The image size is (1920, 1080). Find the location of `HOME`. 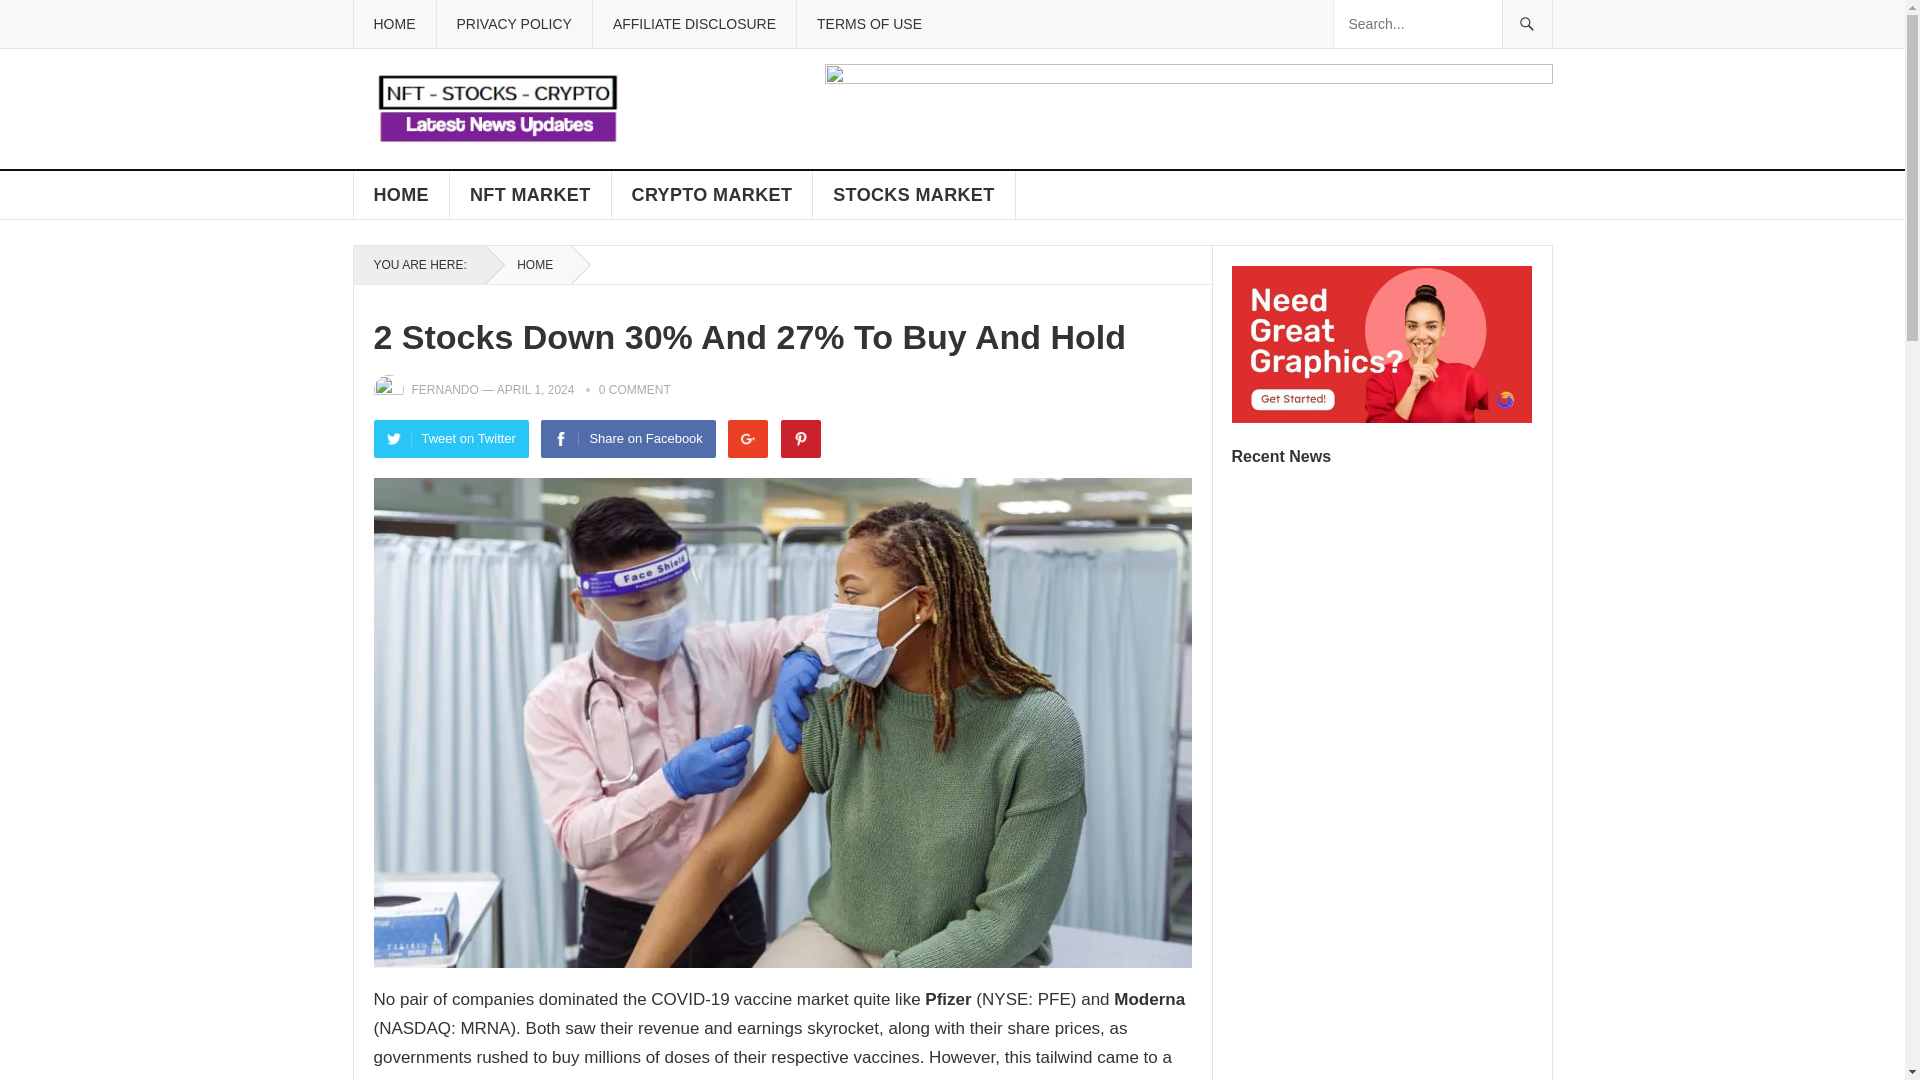

HOME is located at coordinates (528, 265).